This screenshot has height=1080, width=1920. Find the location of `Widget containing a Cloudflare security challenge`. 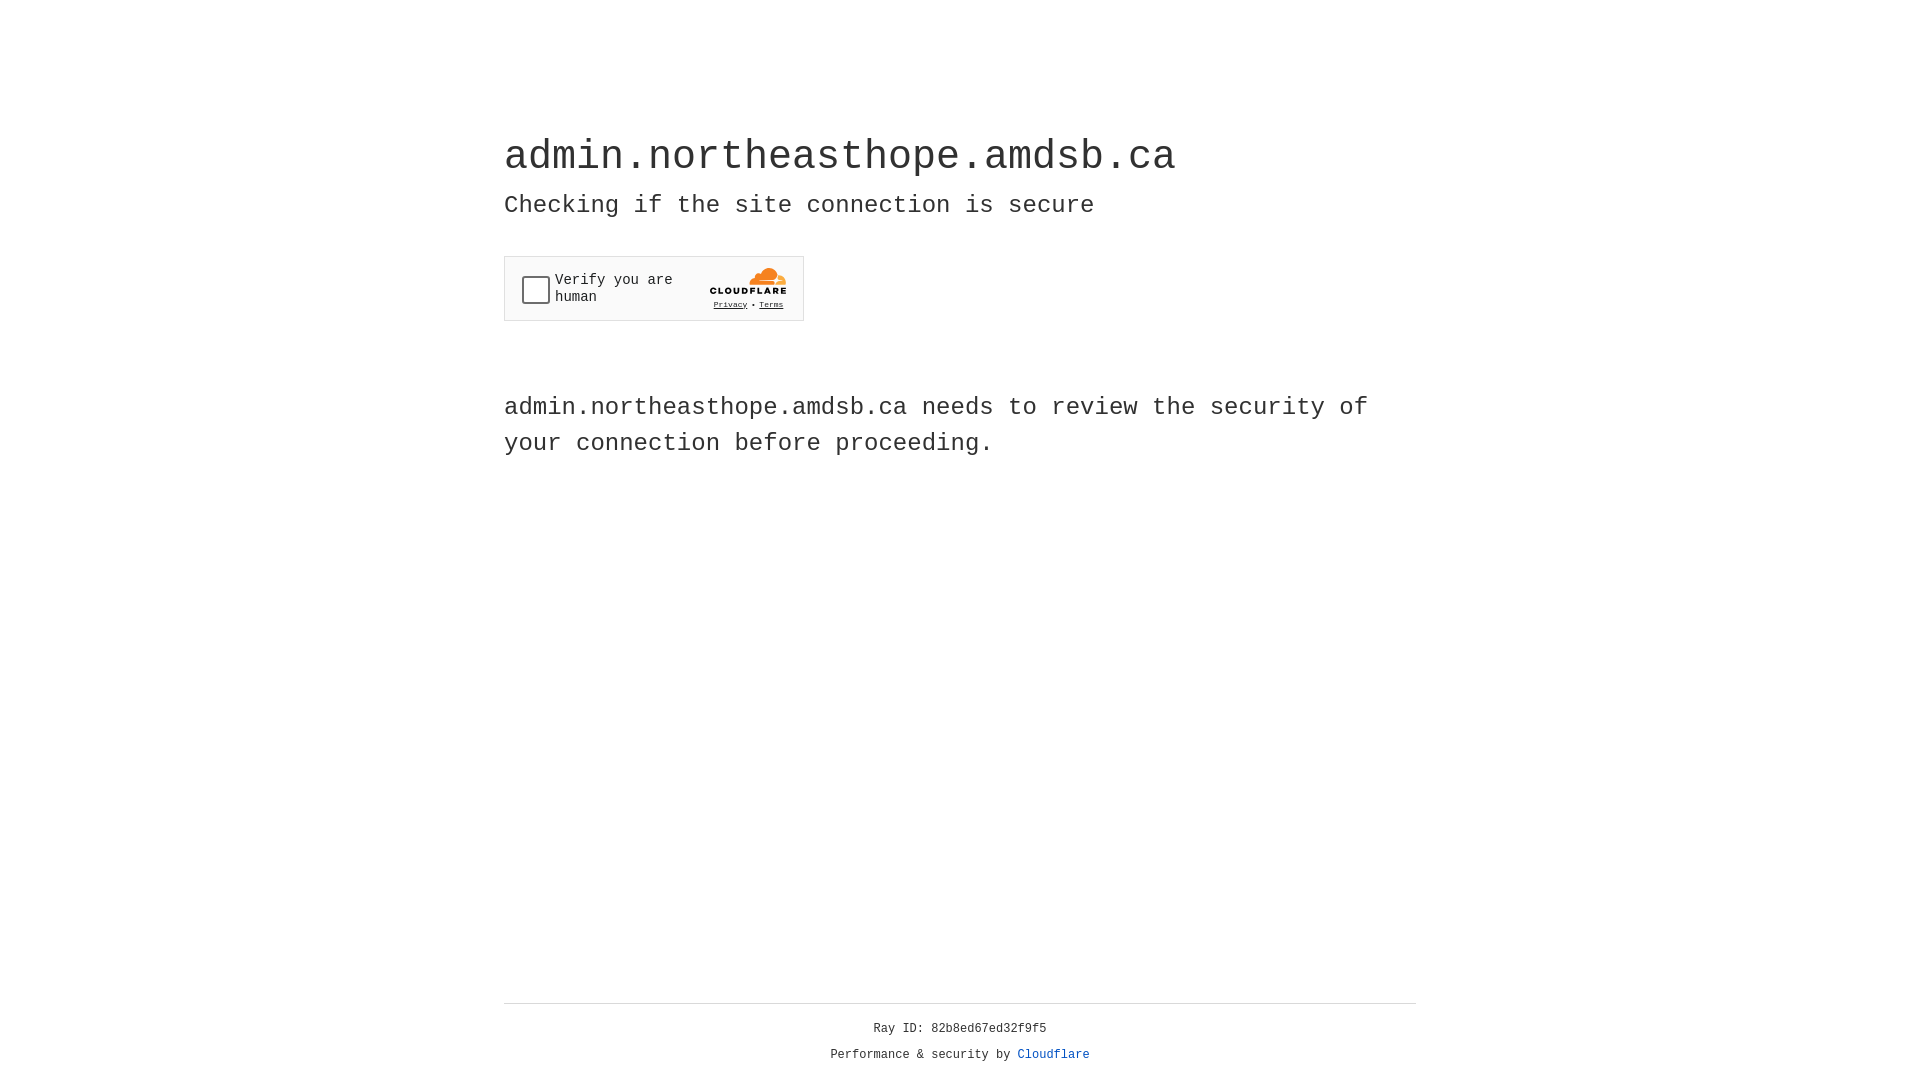

Widget containing a Cloudflare security challenge is located at coordinates (654, 288).